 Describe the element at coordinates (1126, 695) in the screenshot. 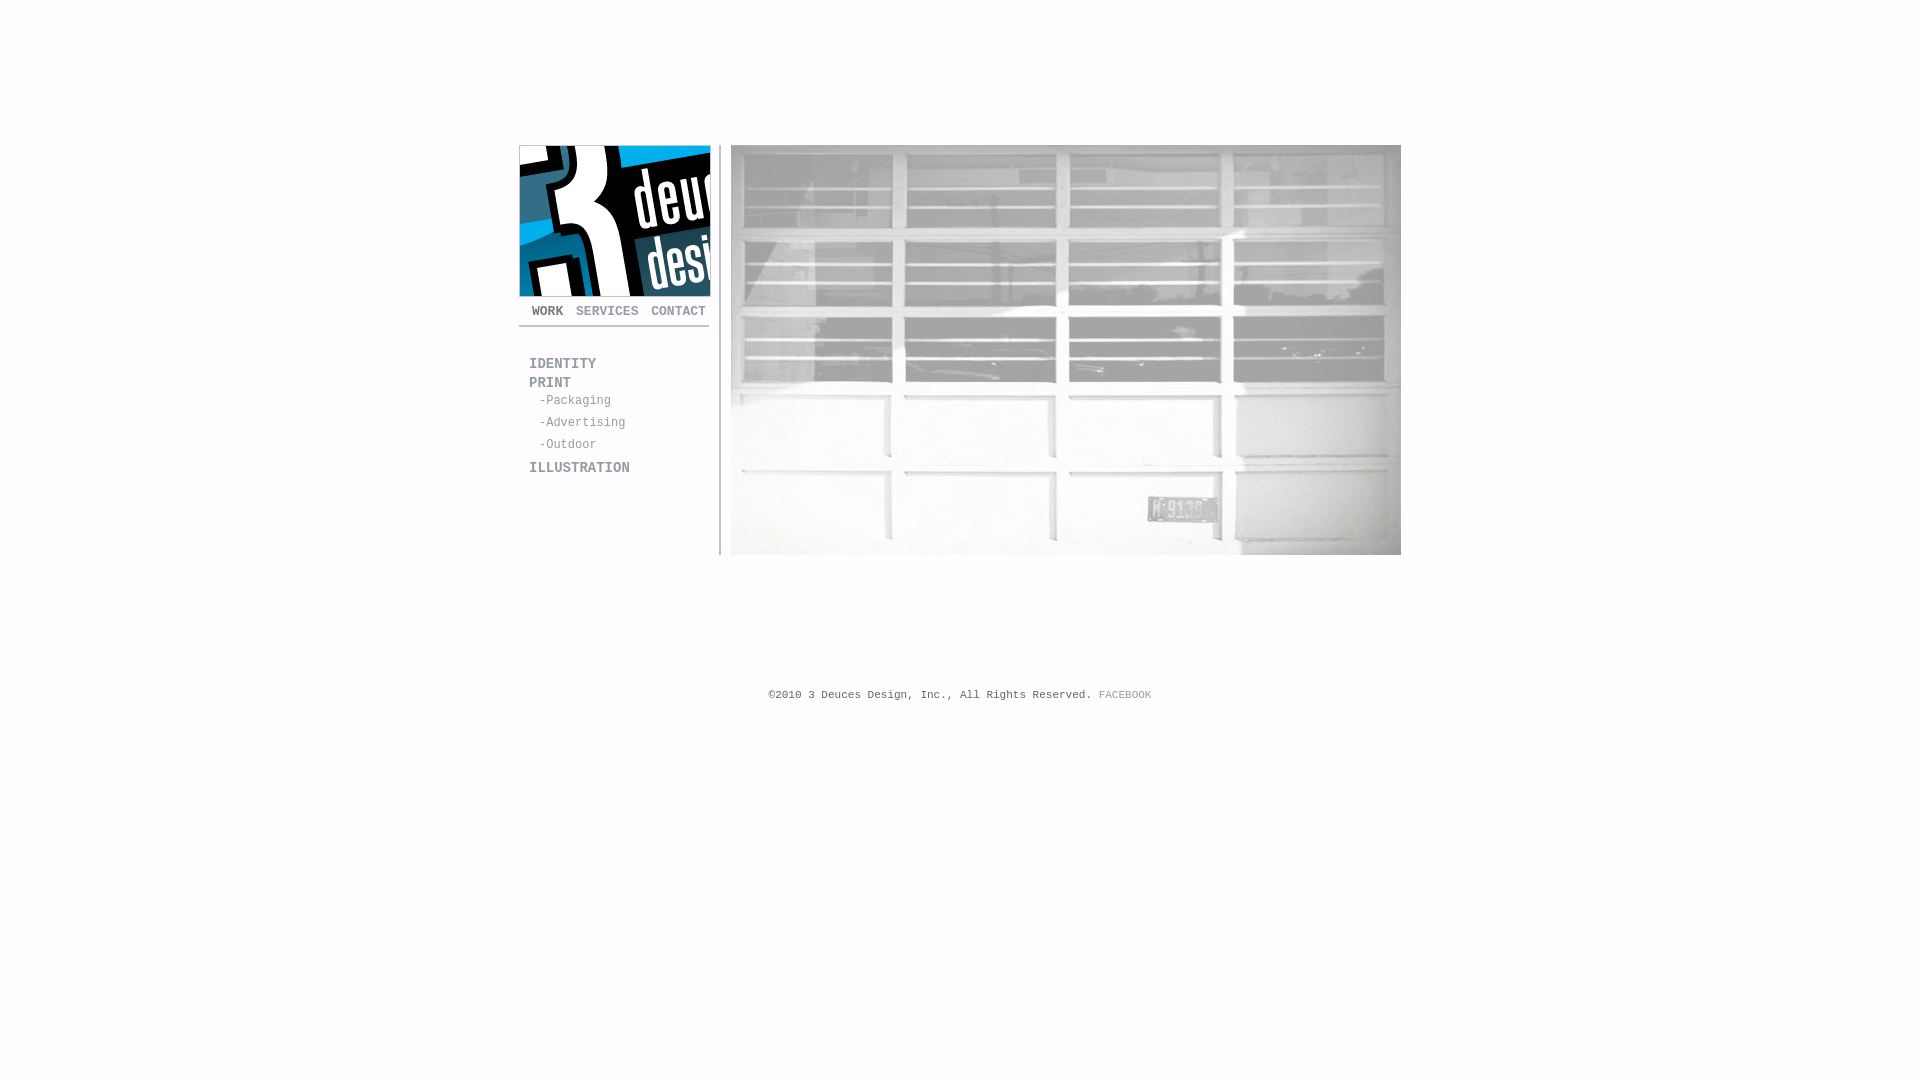

I see `FACEBOOK` at that location.